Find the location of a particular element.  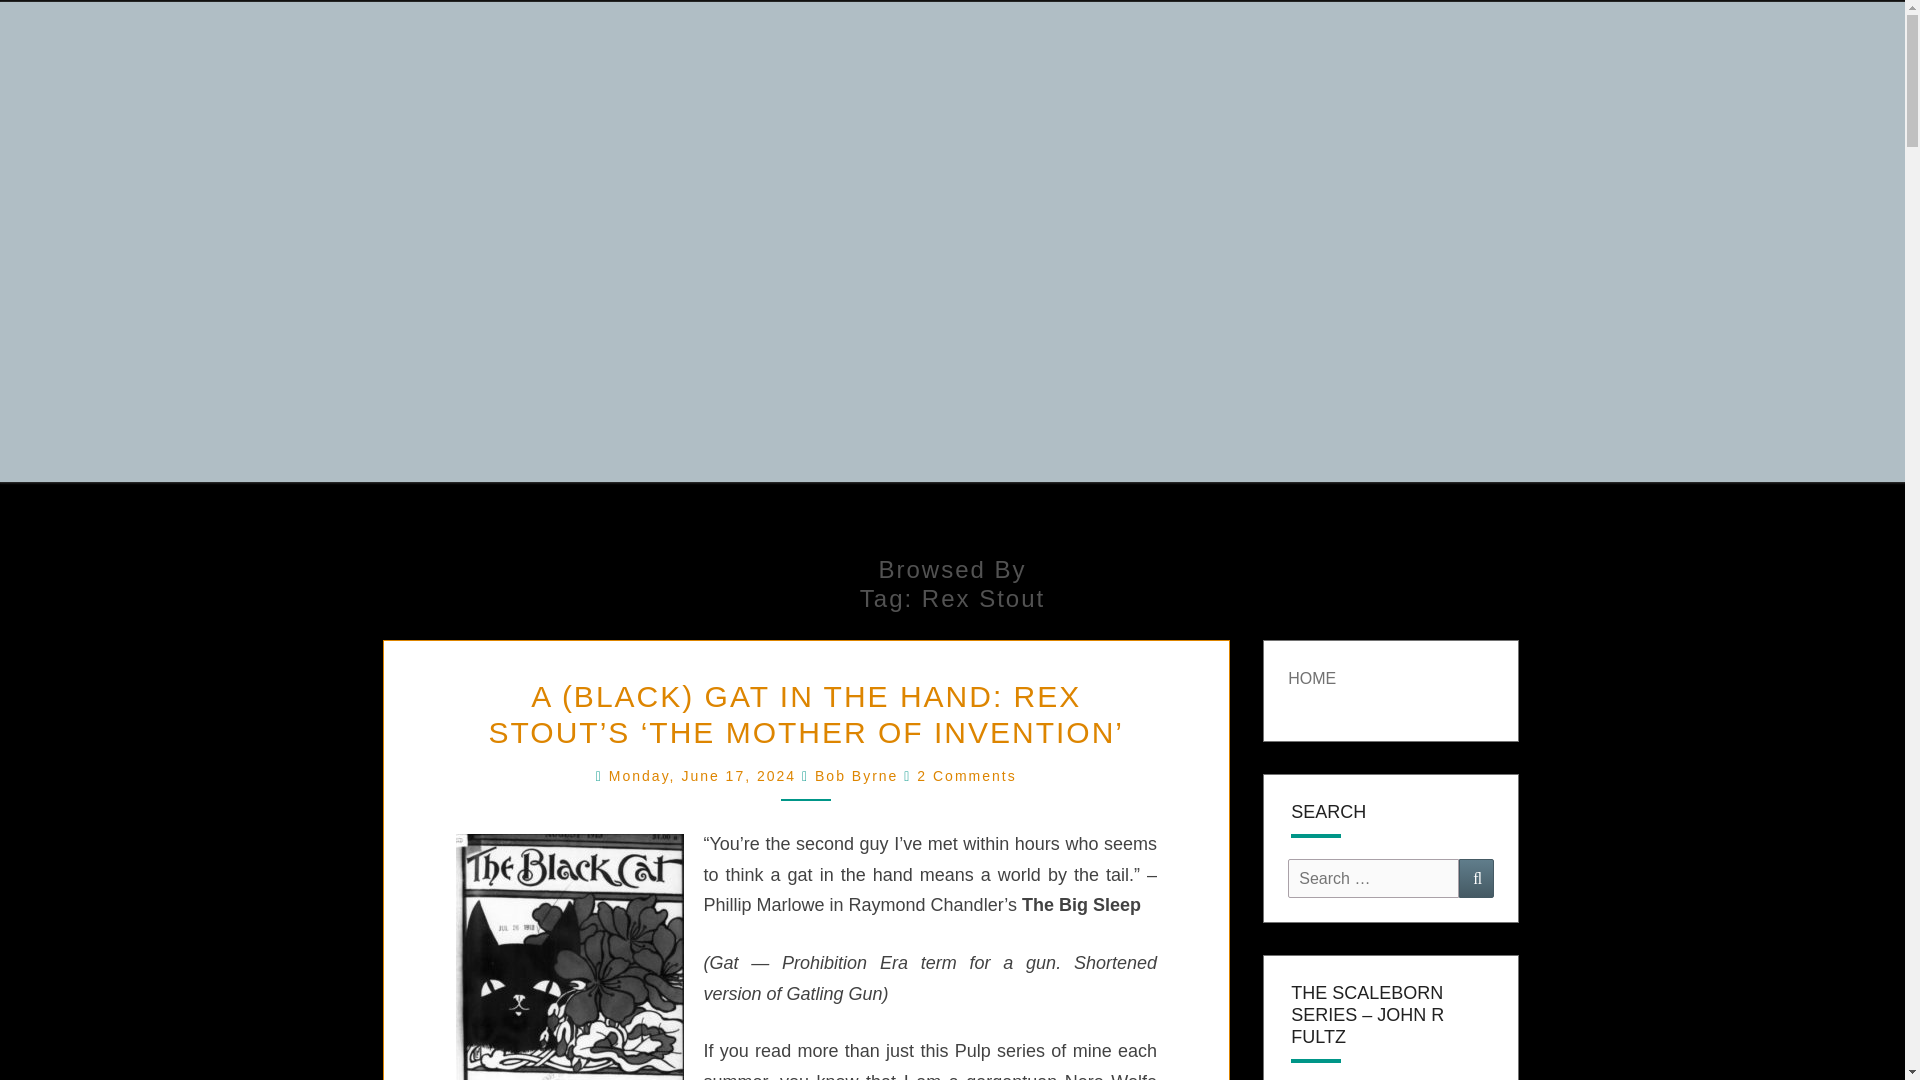

View all posts by Bob Byrne is located at coordinates (856, 776).